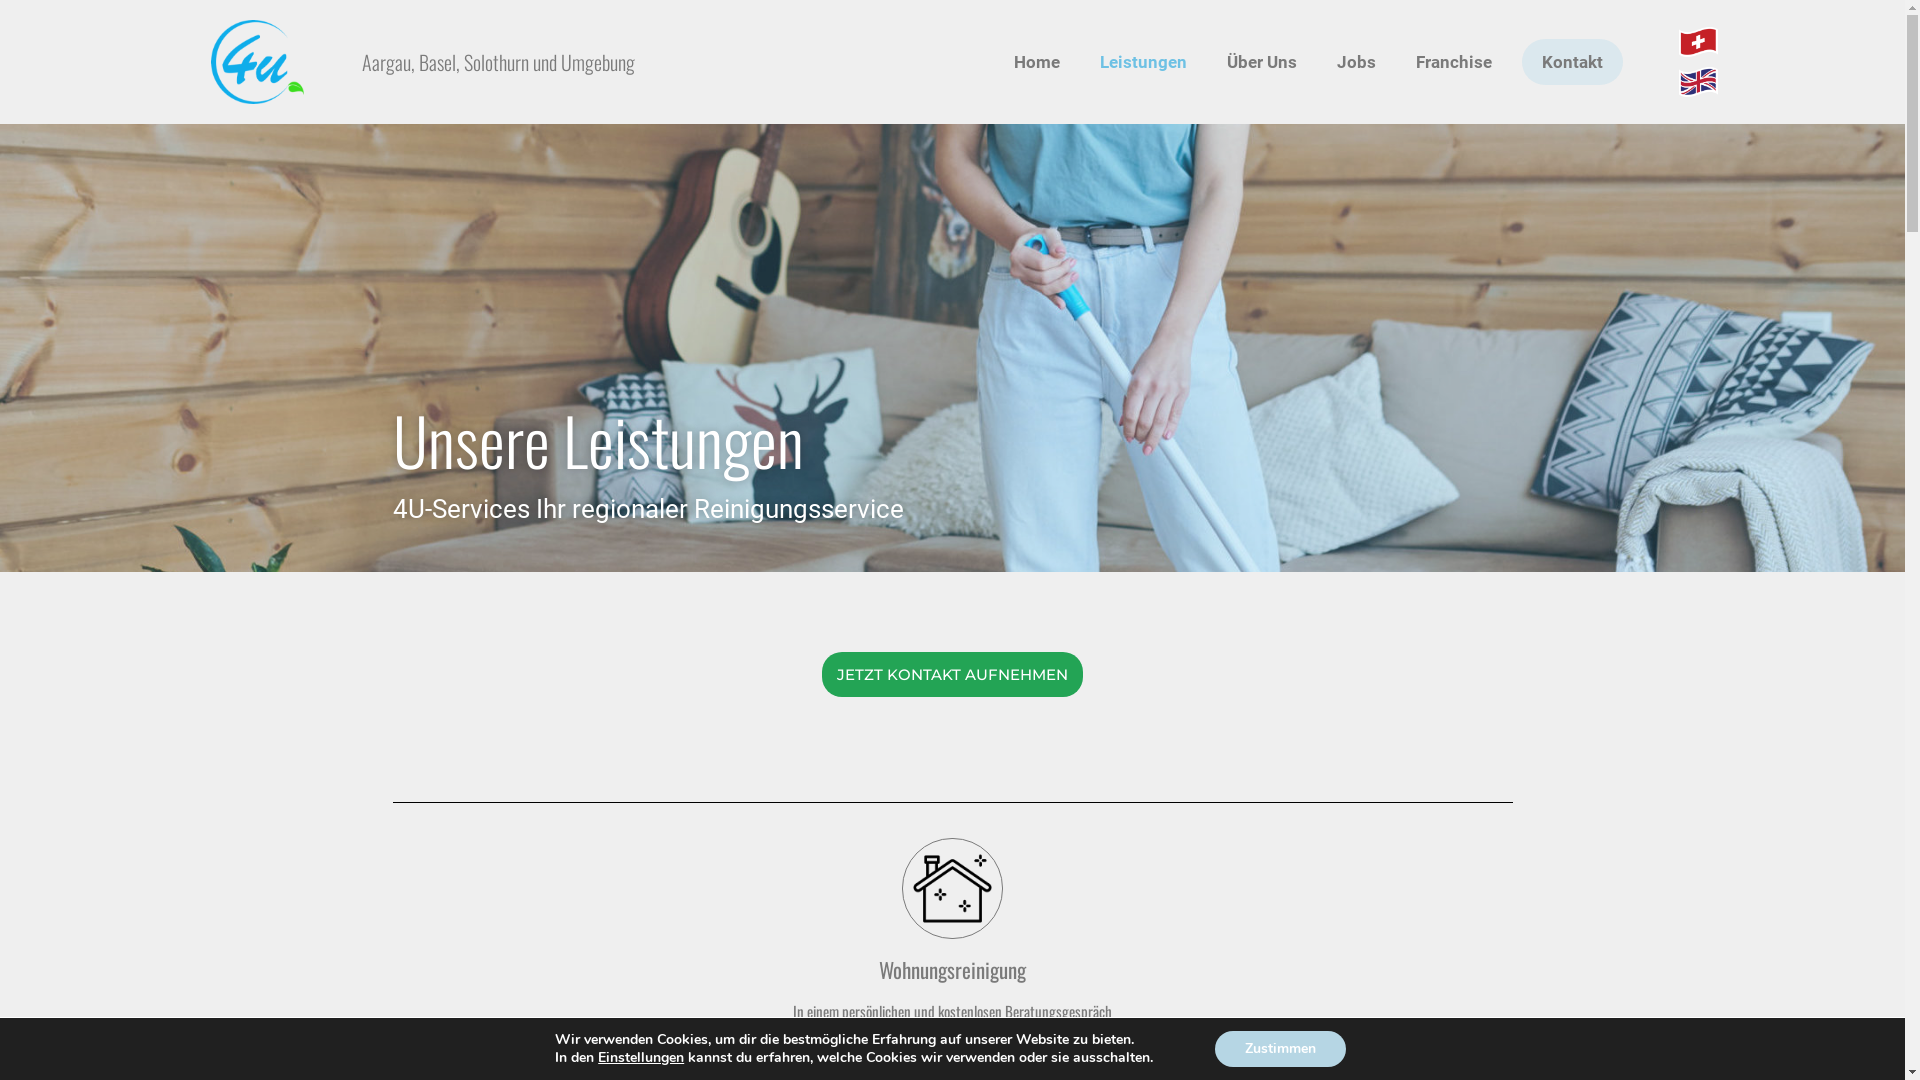  I want to click on JETZT KONTAKT AUFNEHMEN, so click(952, 674).